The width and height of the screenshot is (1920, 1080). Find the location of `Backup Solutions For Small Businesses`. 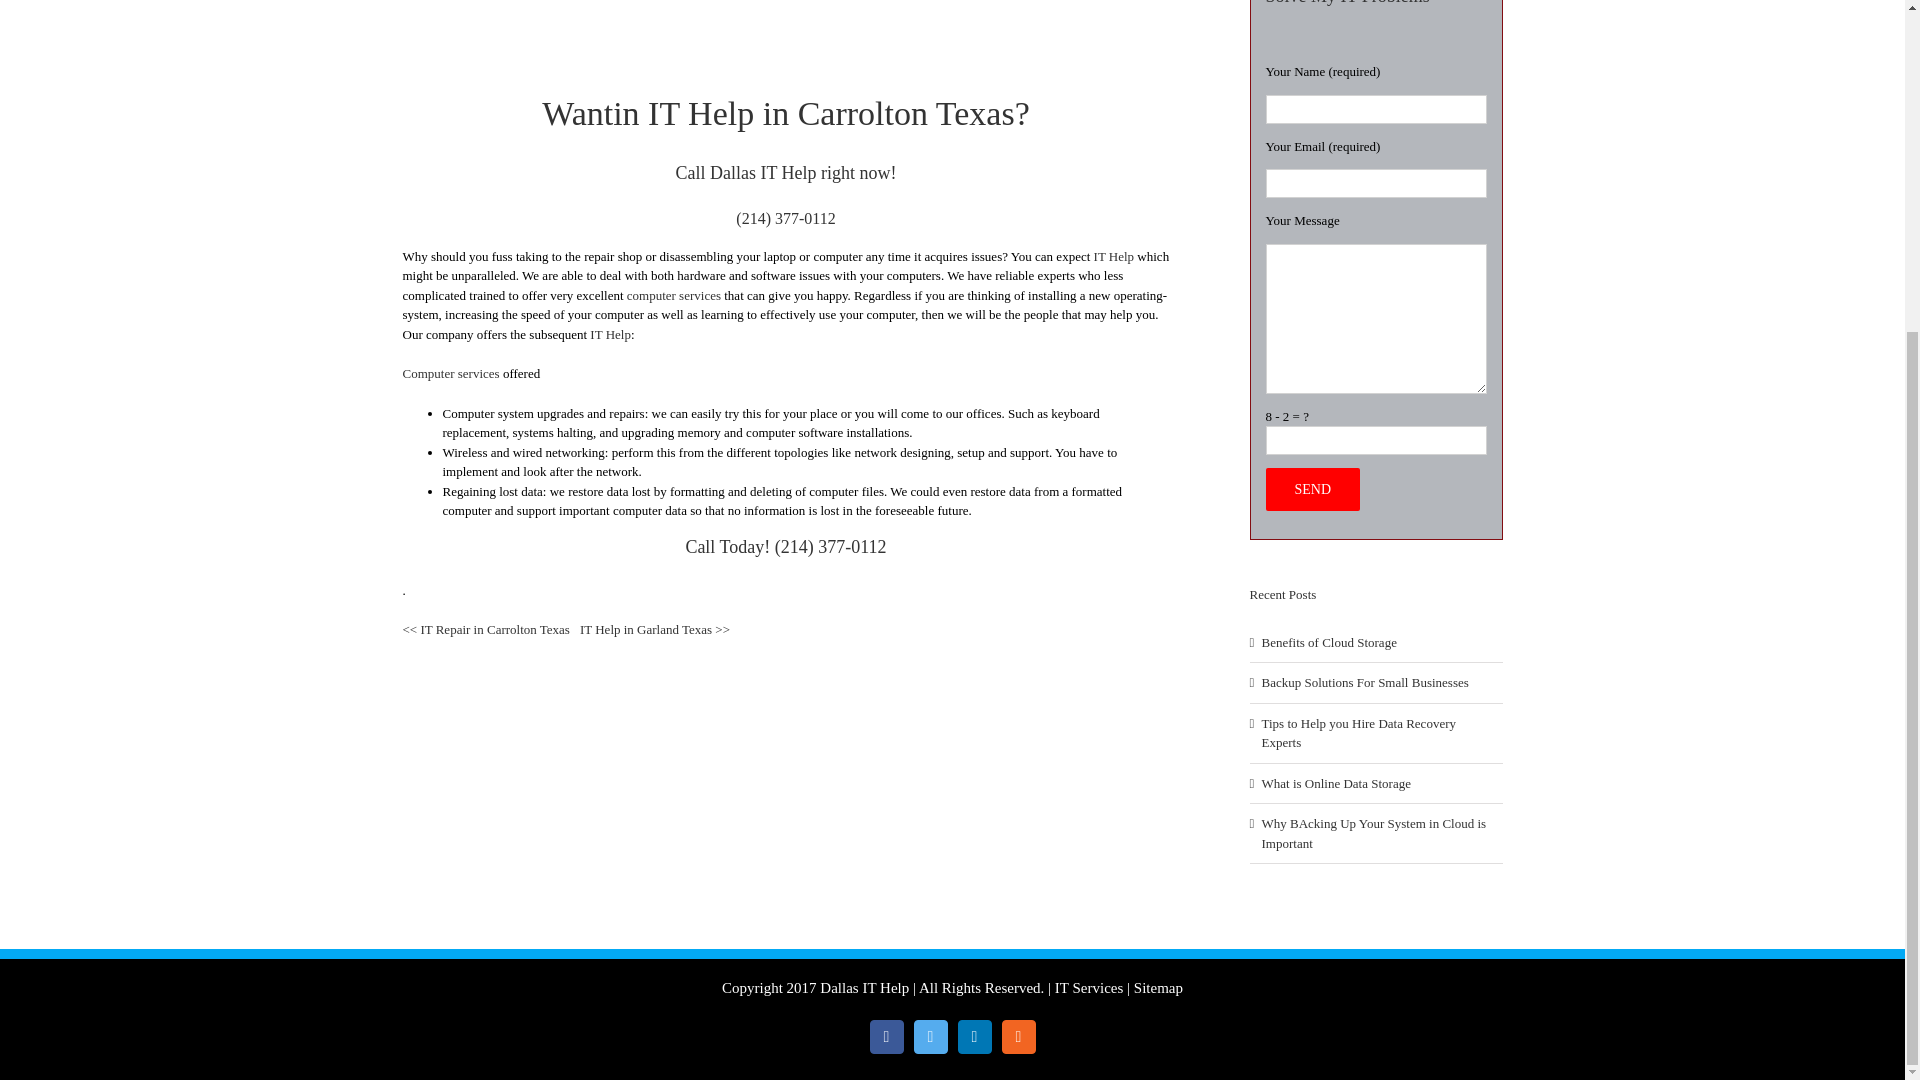

Backup Solutions For Small Businesses is located at coordinates (1364, 682).